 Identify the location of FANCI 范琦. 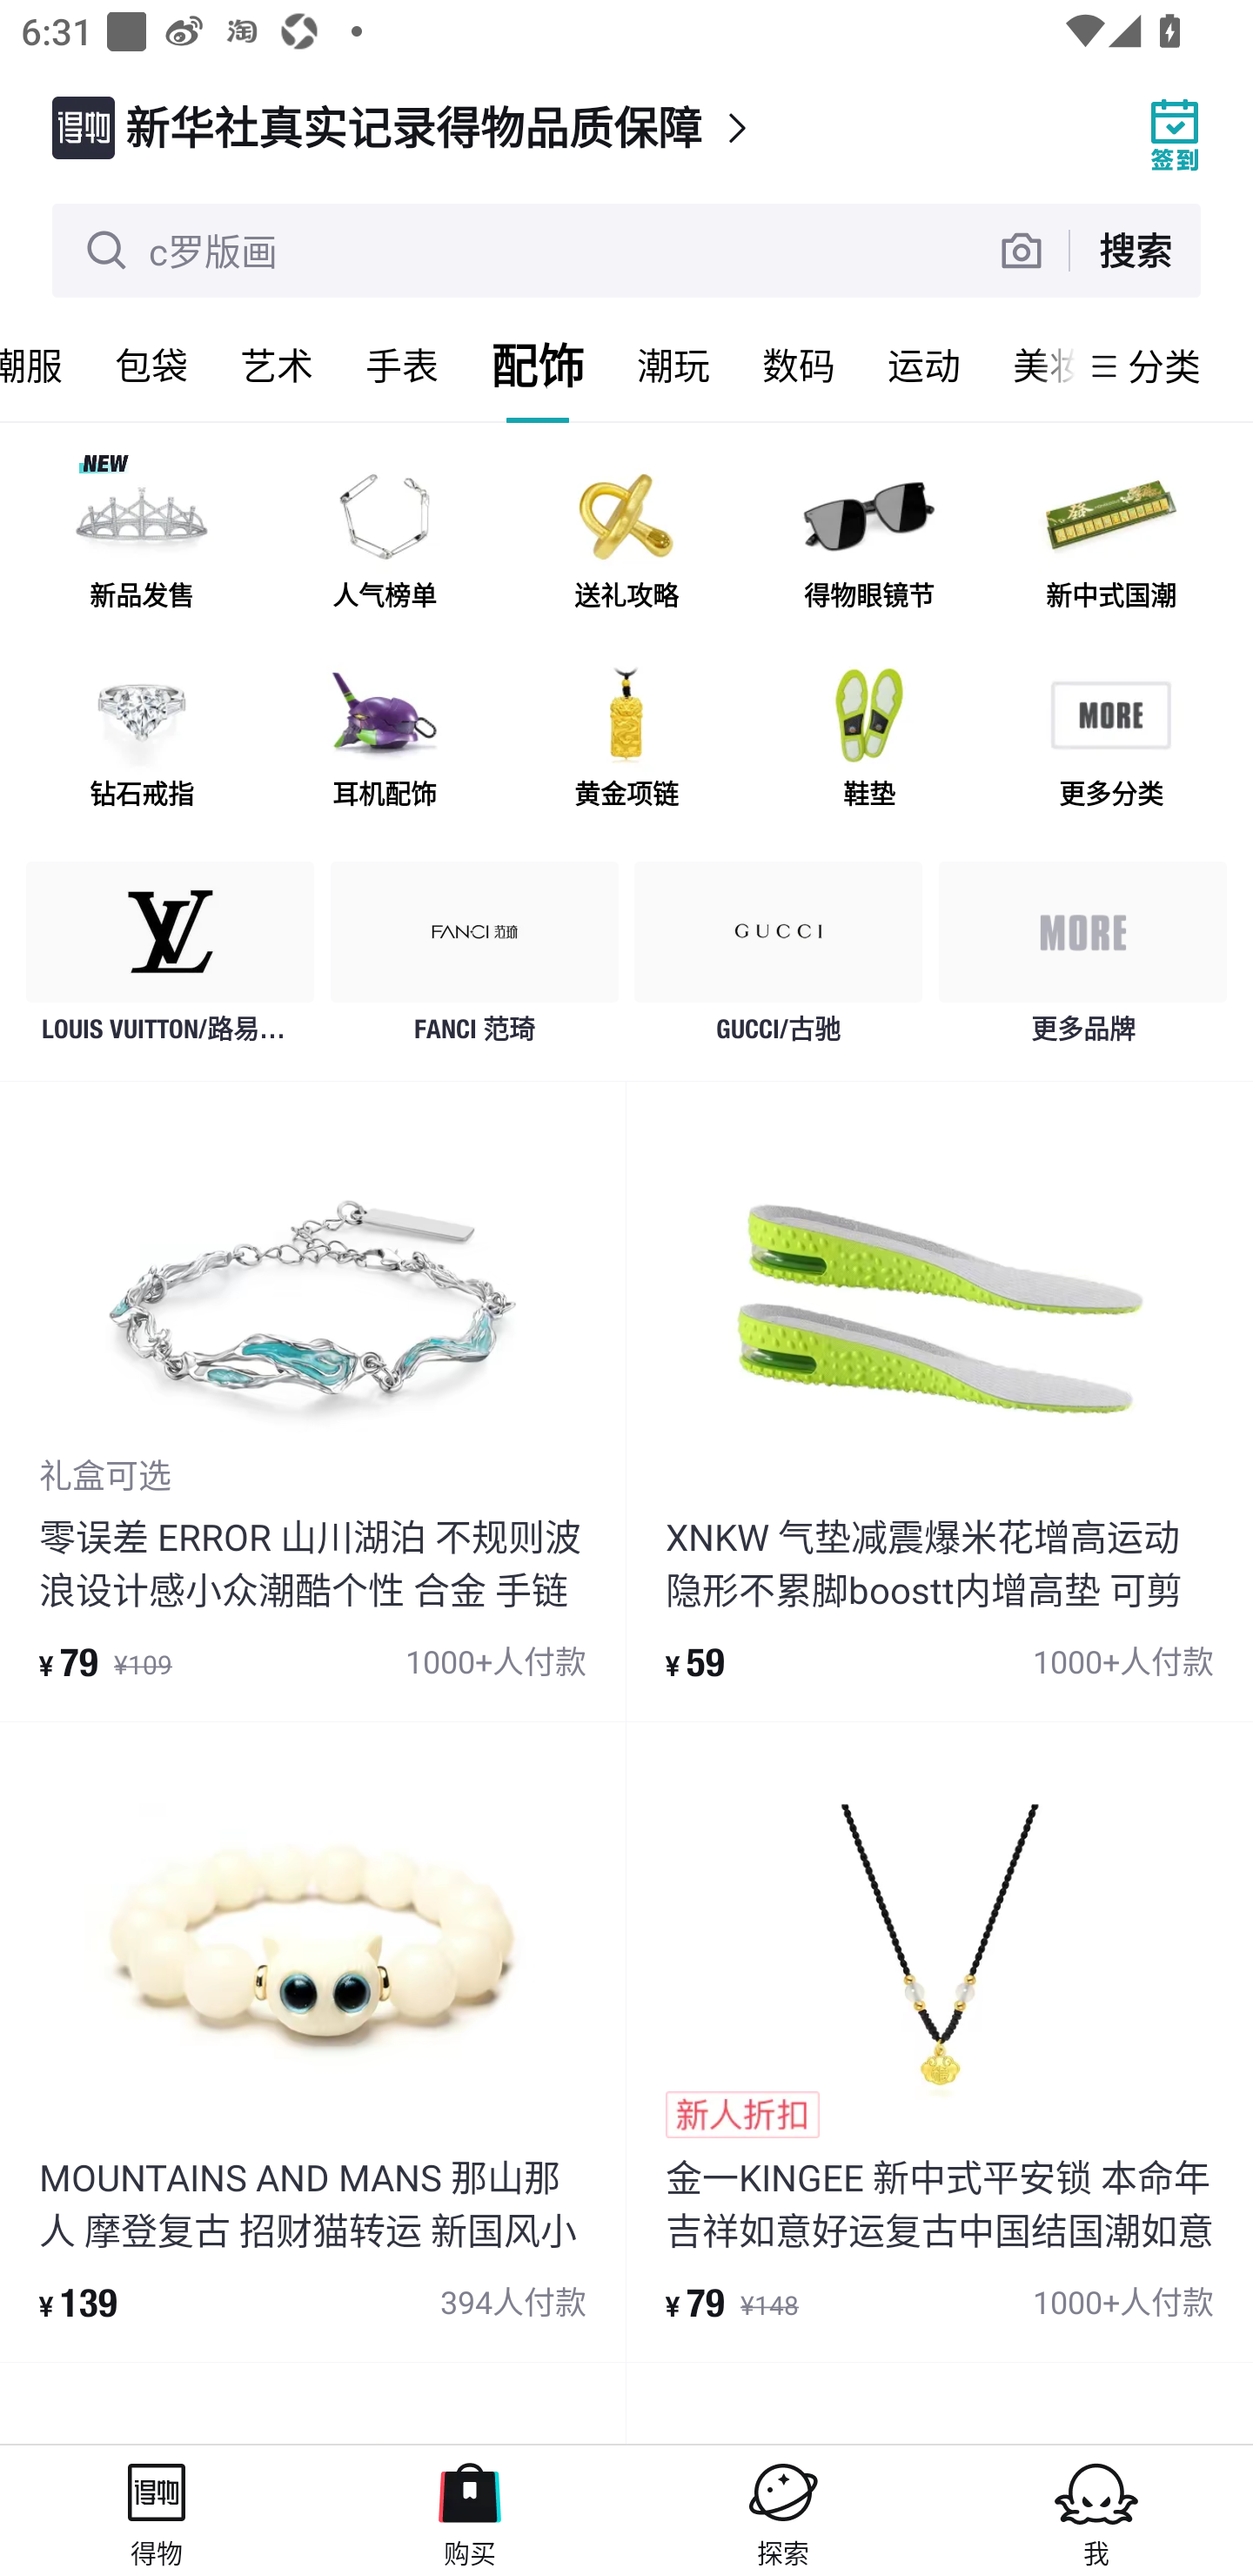
(475, 959).